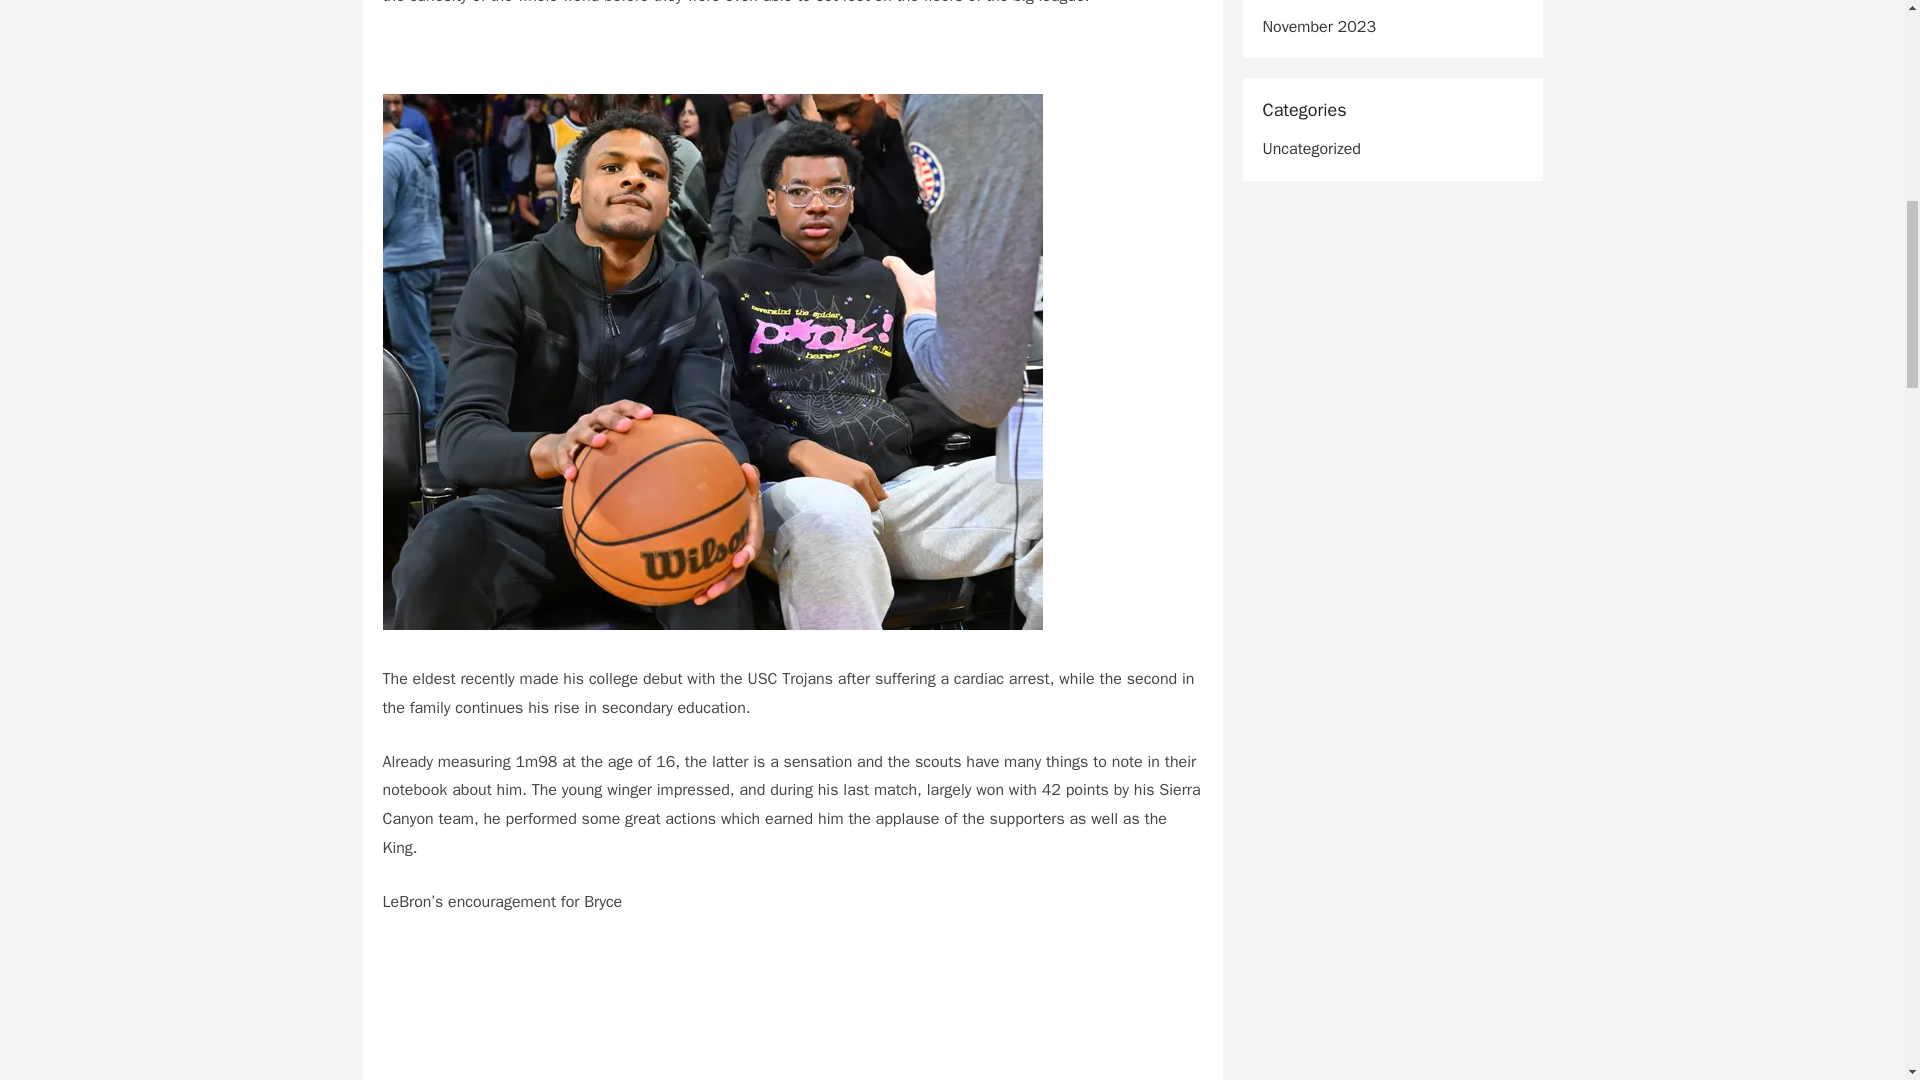 This screenshot has width=1920, height=1080. I want to click on Advertisement, so click(792, 52).